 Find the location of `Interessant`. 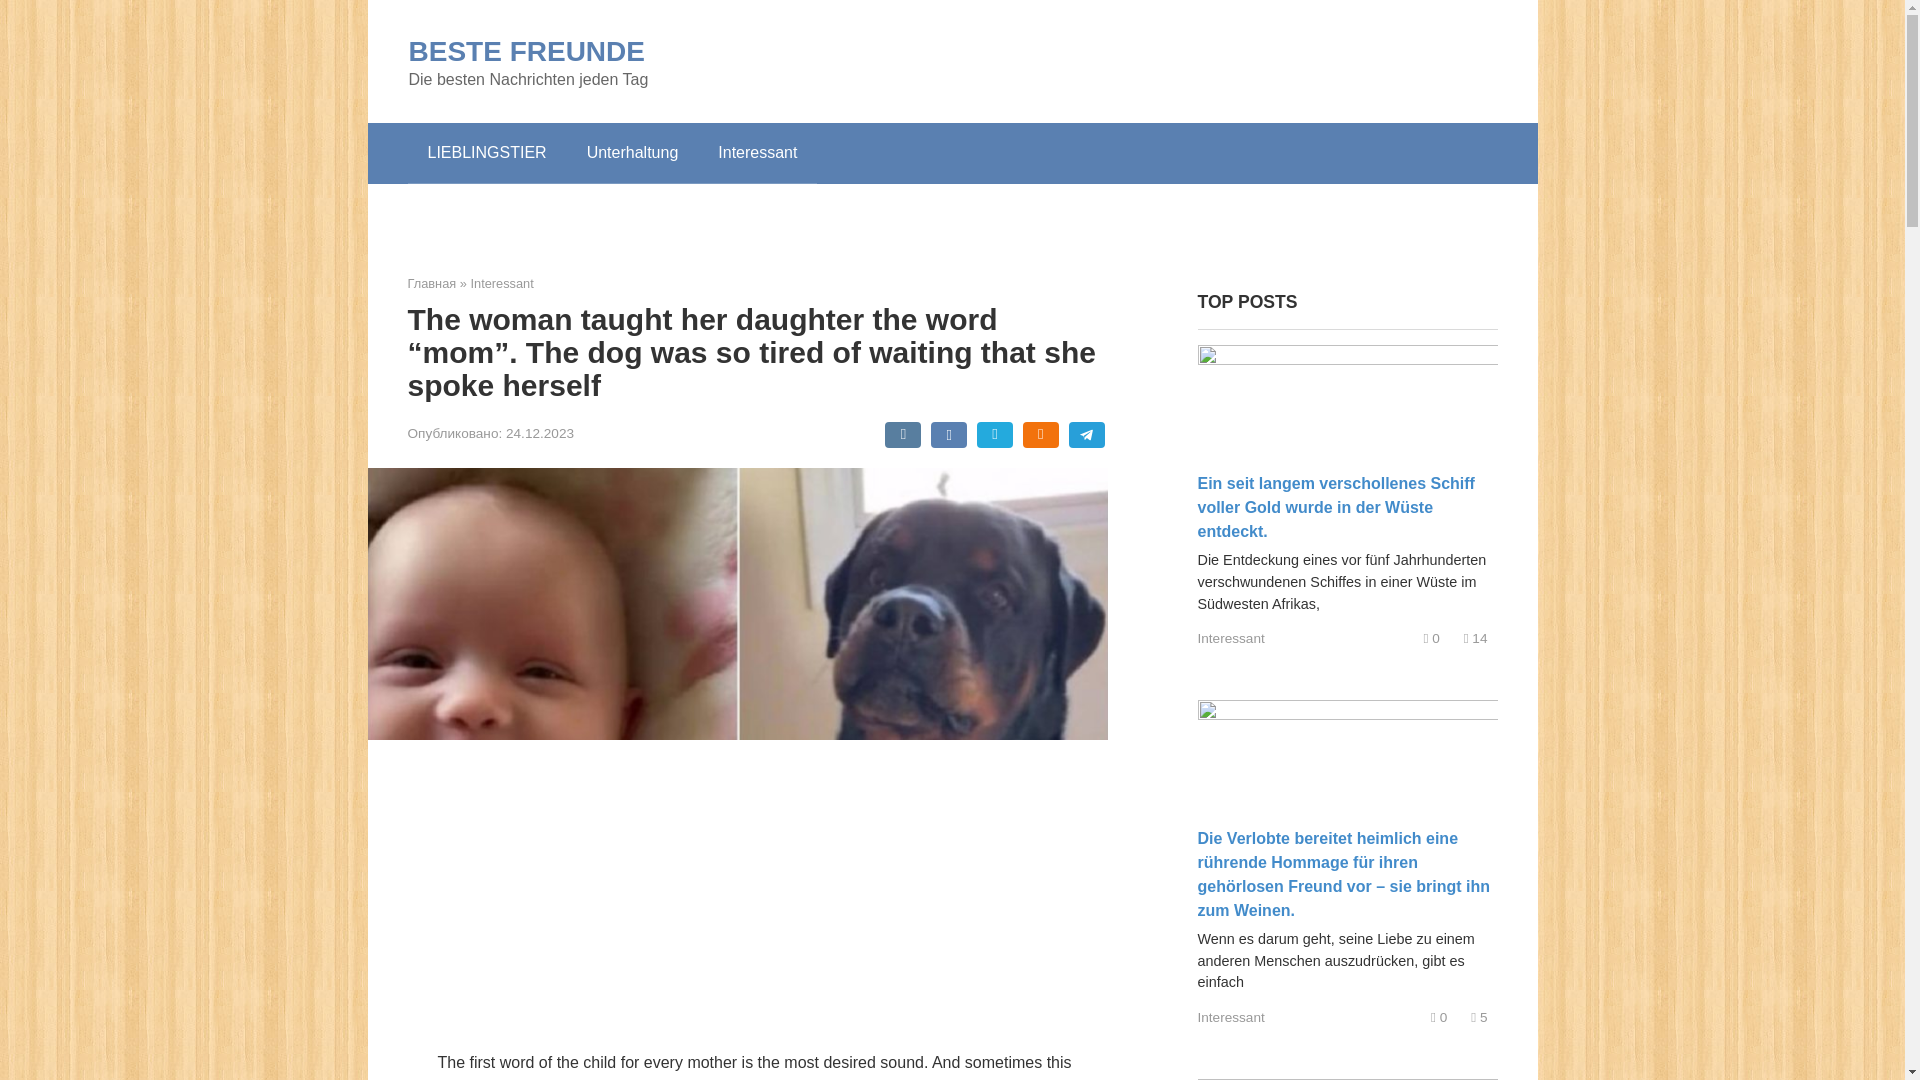

Interessant is located at coordinates (758, 152).